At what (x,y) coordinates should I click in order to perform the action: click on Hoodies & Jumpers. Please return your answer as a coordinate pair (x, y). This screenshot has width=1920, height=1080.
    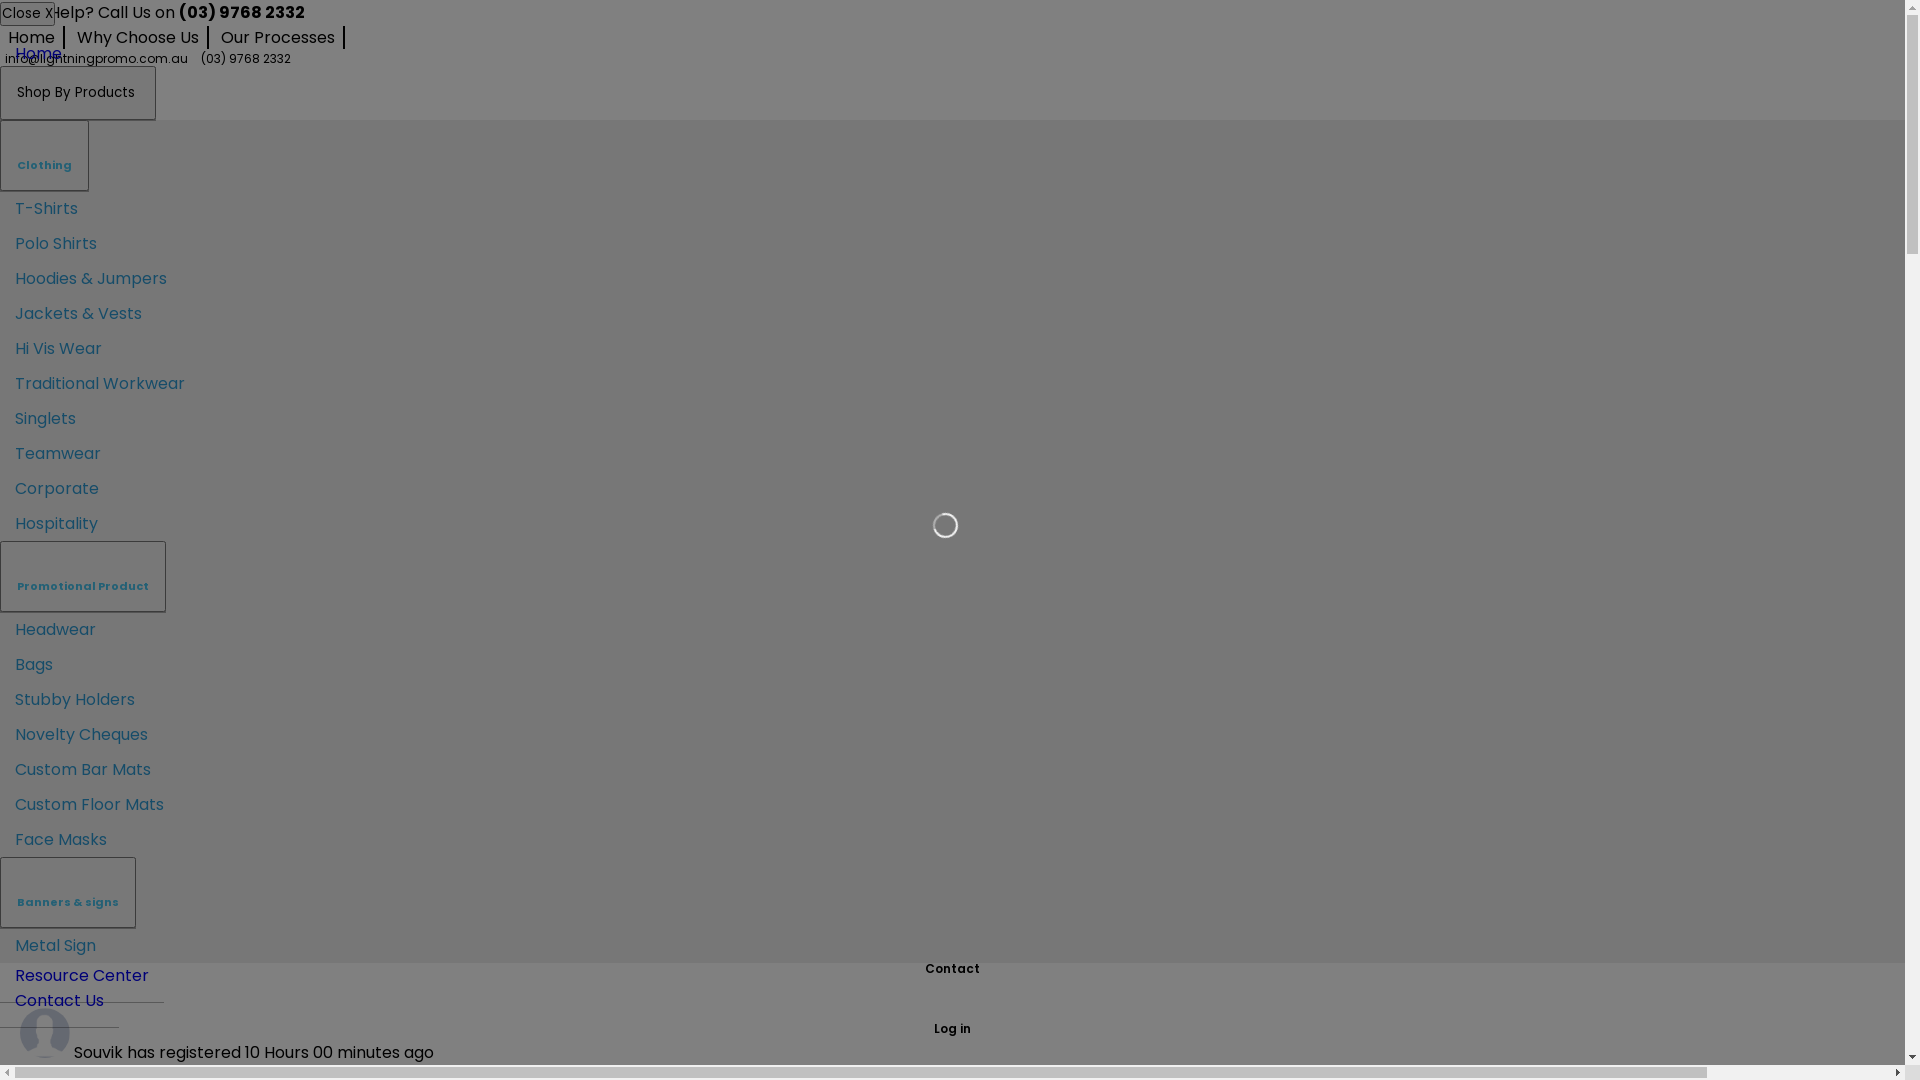
    Looking at the image, I should click on (91, 278).